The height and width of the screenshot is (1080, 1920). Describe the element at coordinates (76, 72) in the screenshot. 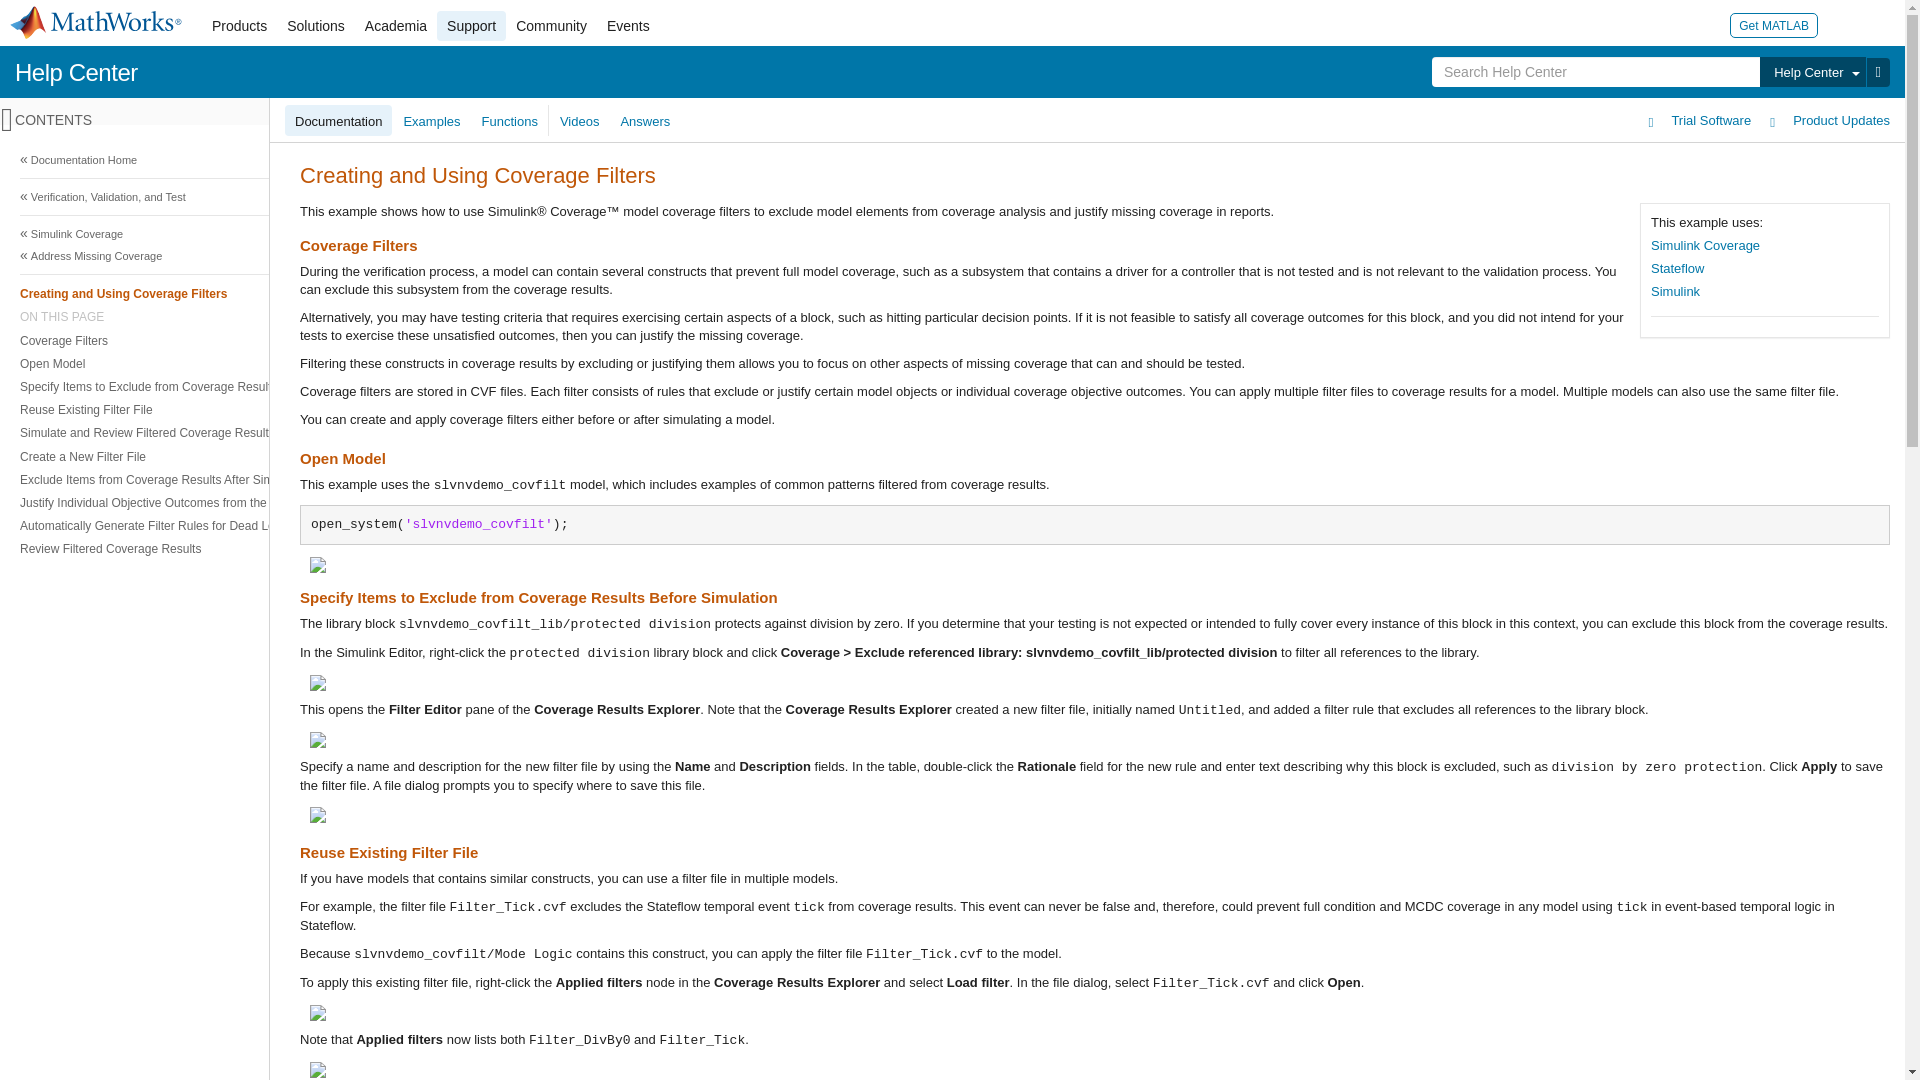

I see `Help Center` at that location.